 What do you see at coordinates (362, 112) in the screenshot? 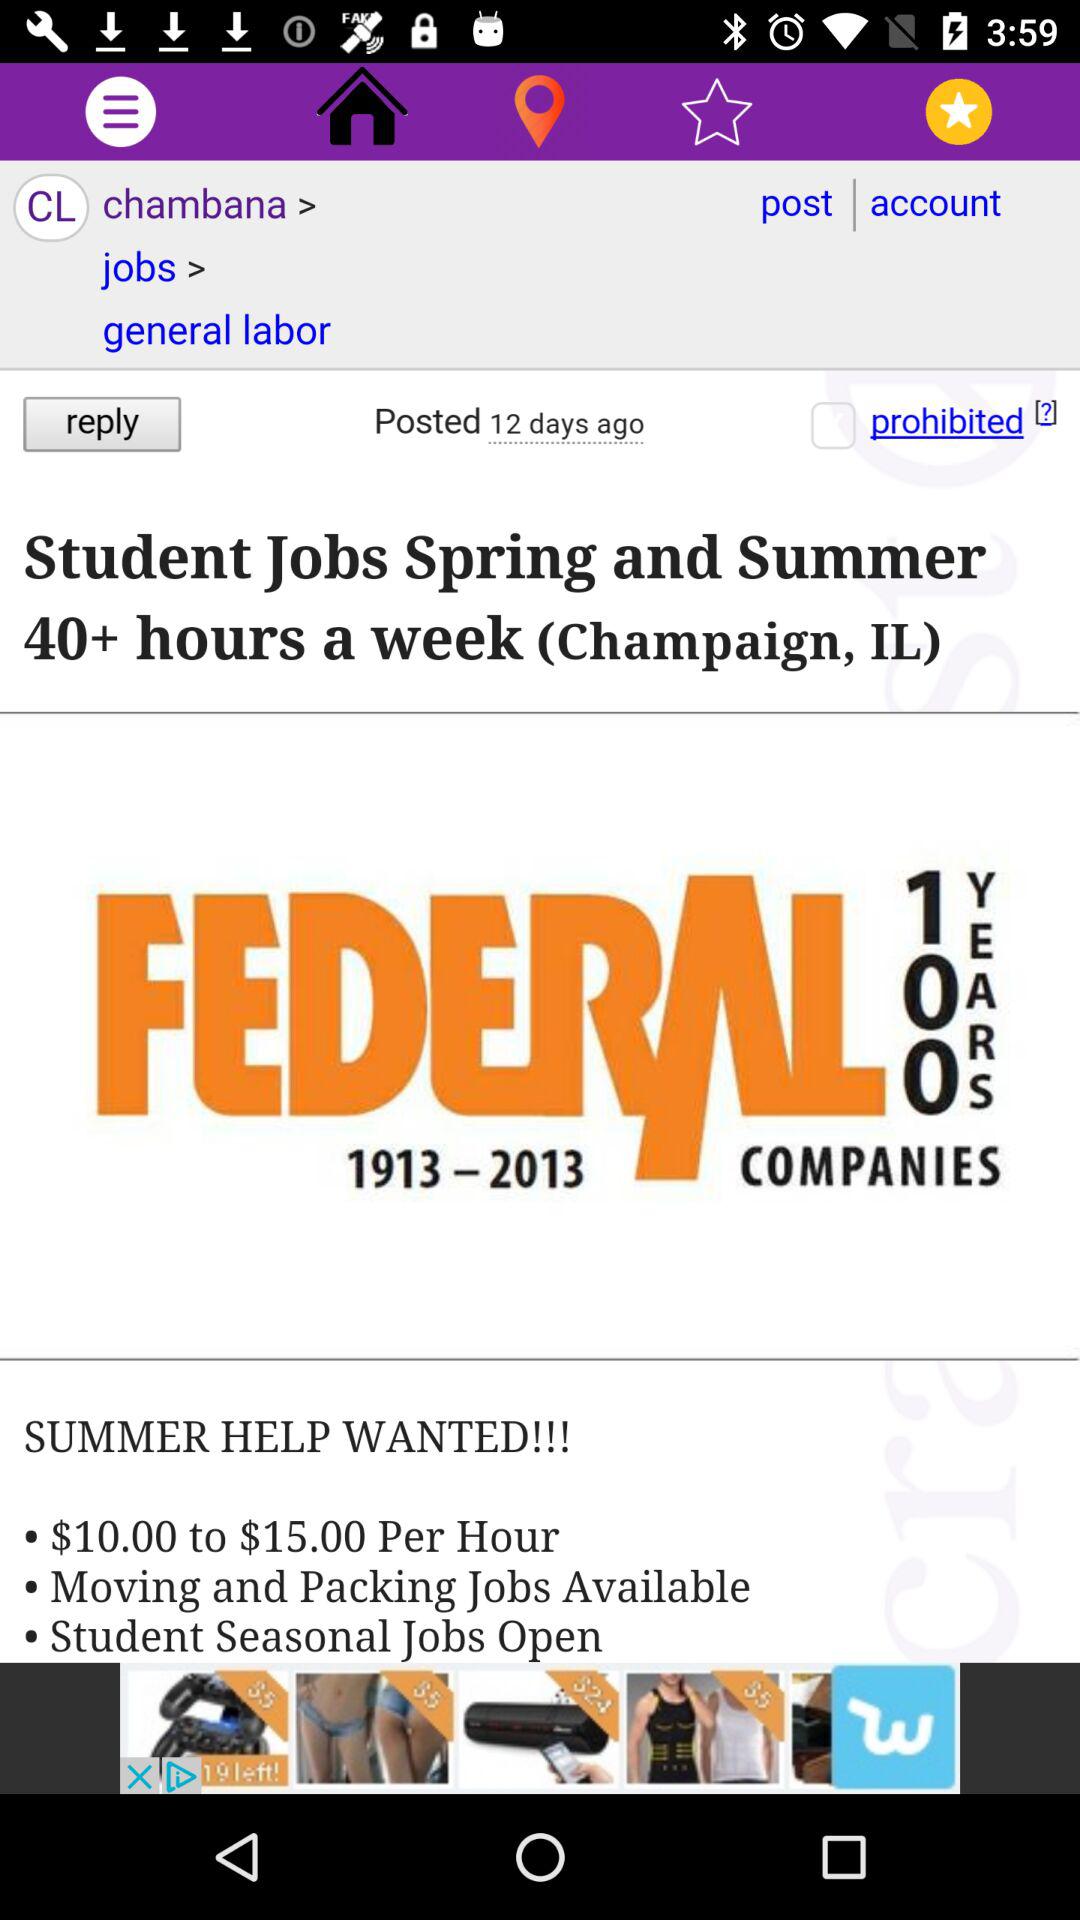
I see `go home` at bounding box center [362, 112].